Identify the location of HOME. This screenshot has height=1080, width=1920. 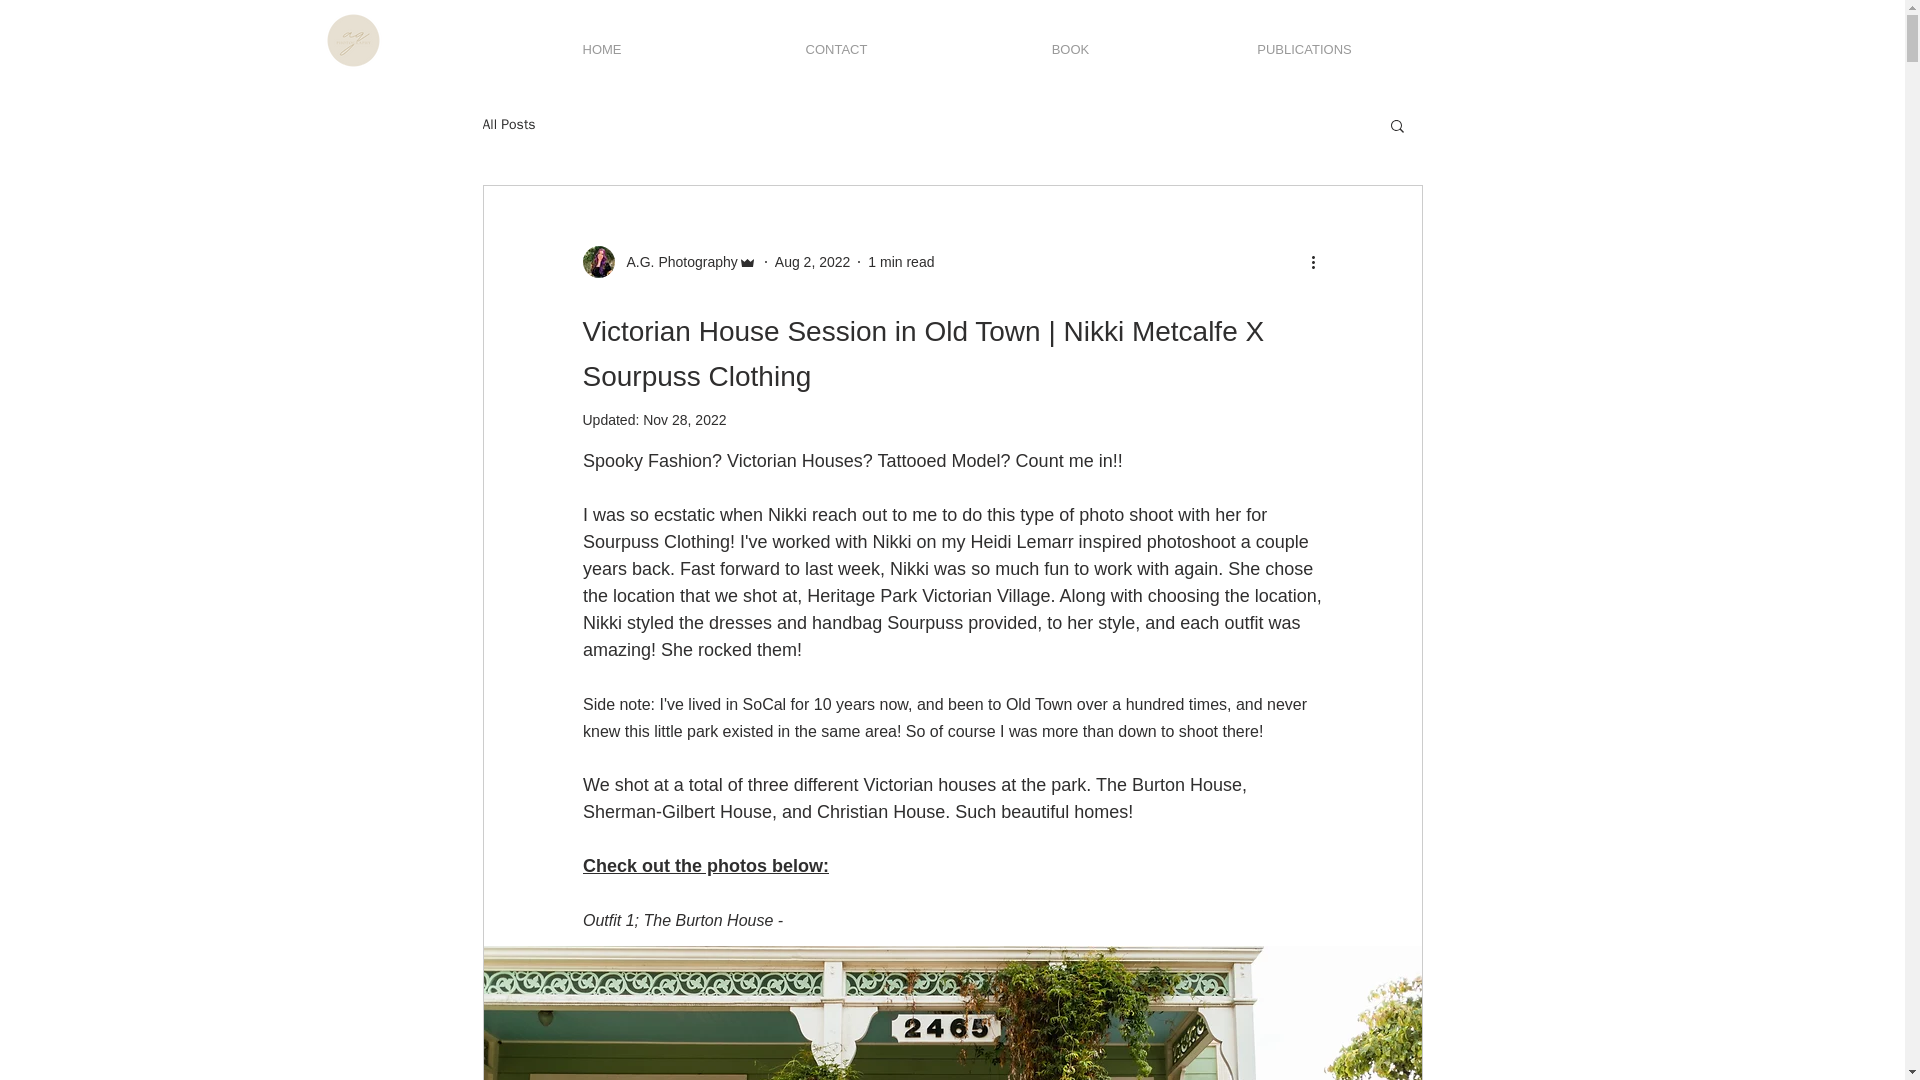
(600, 40).